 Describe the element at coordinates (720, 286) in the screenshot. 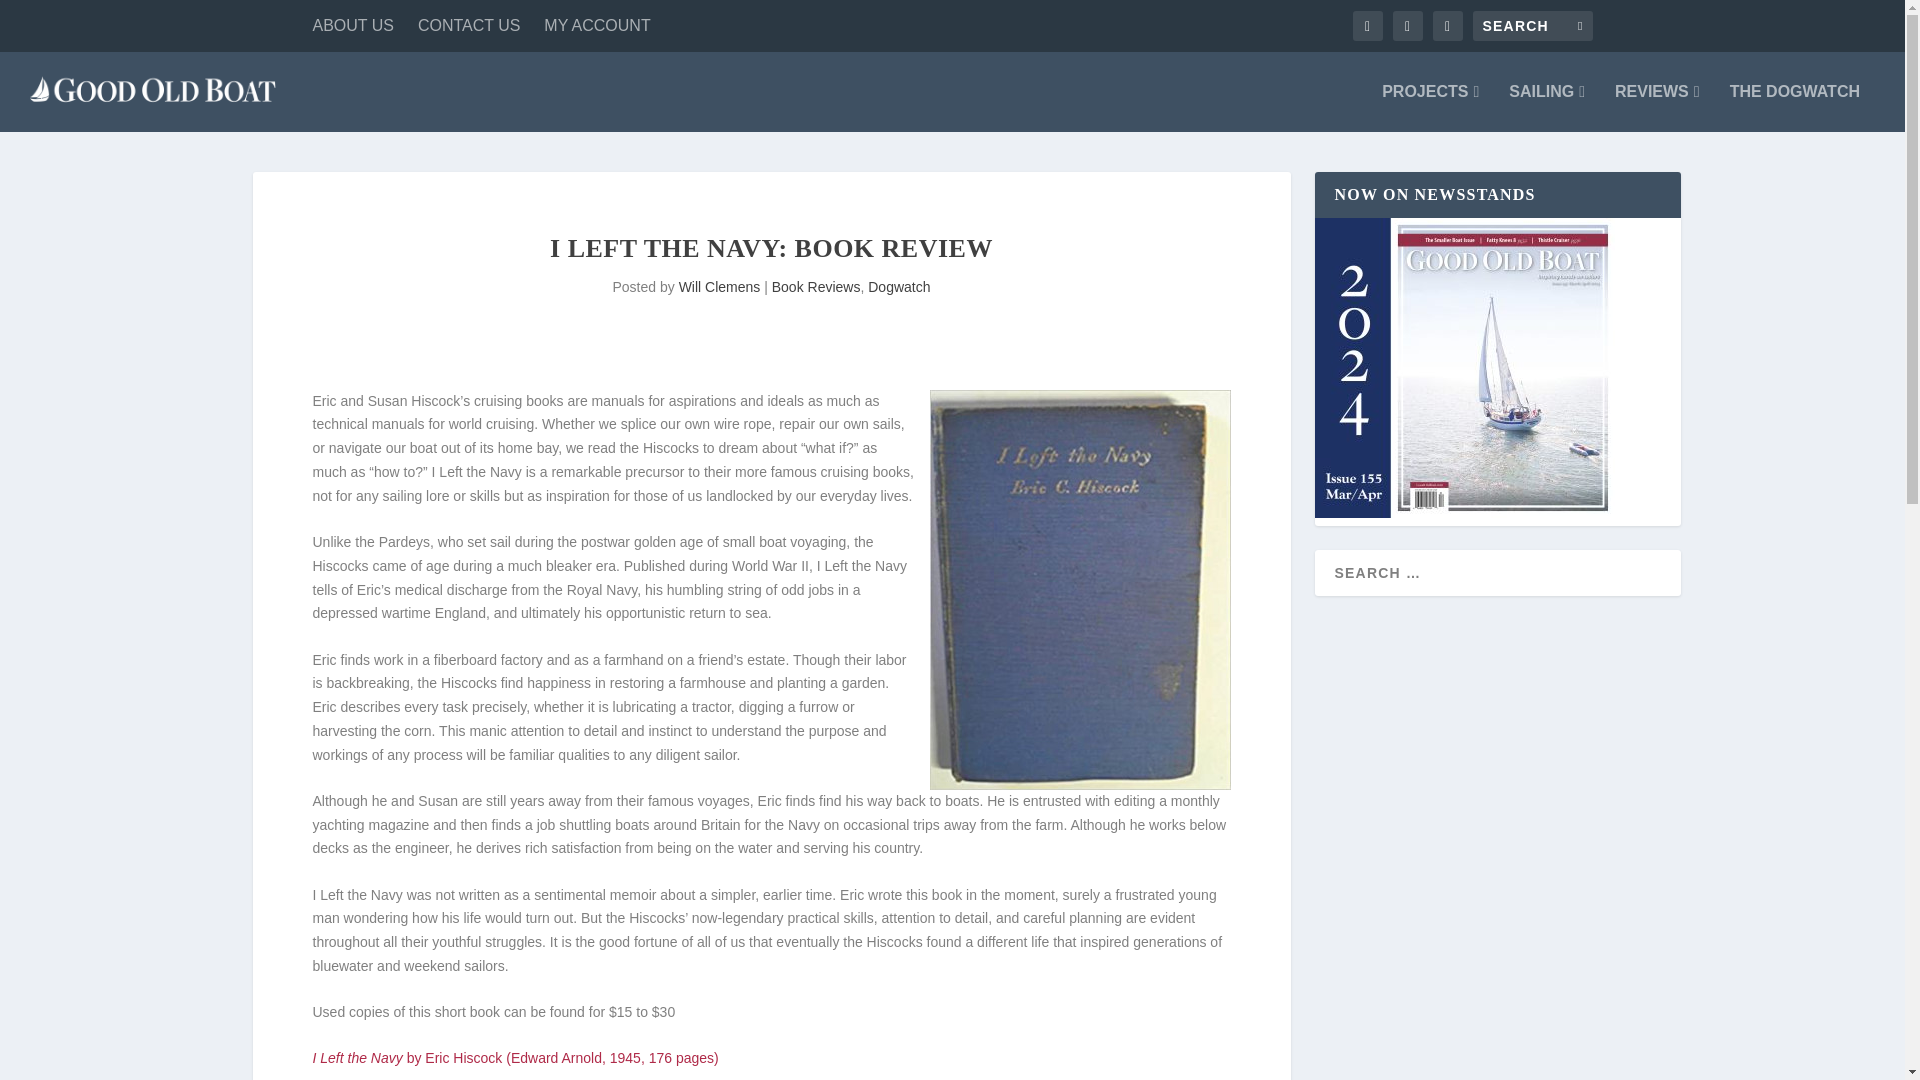

I see `Posts by Will Clemens` at that location.